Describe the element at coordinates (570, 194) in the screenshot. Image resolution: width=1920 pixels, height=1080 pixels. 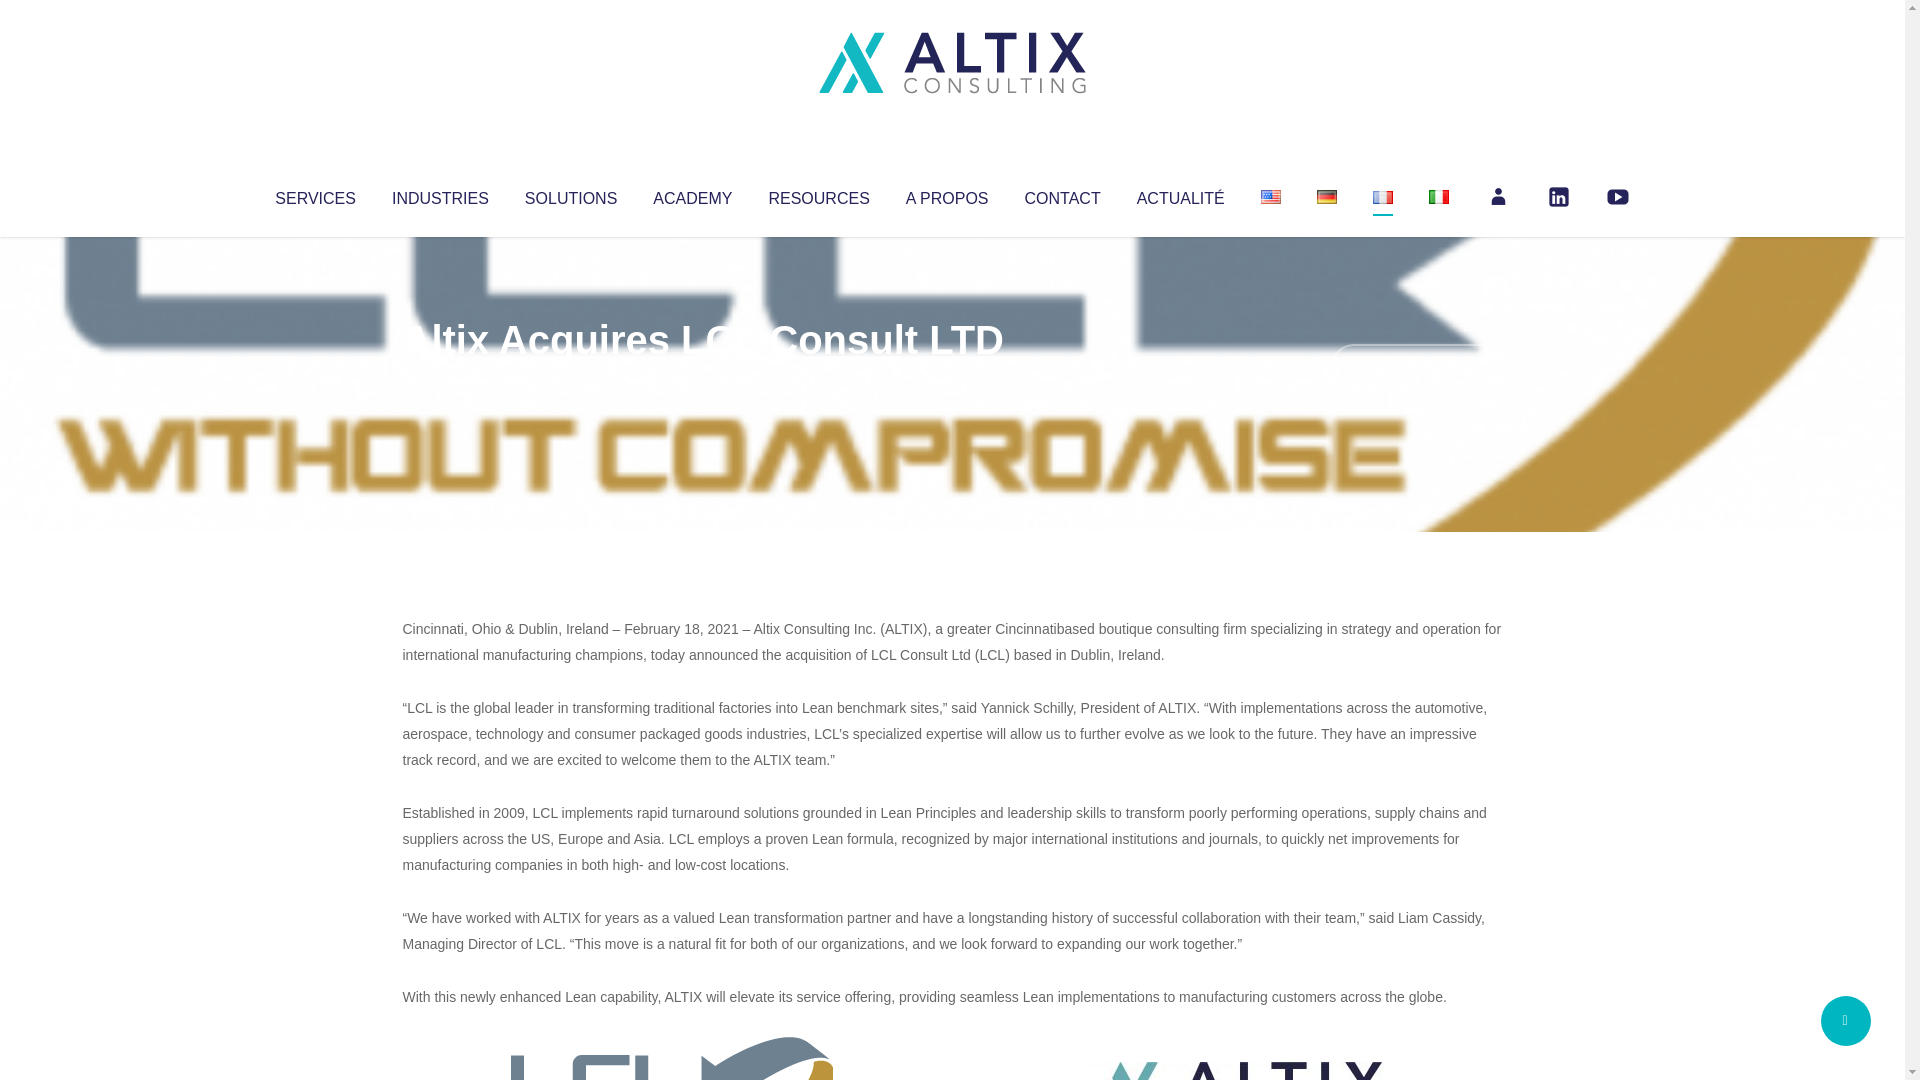
I see `SOLUTIONS` at that location.